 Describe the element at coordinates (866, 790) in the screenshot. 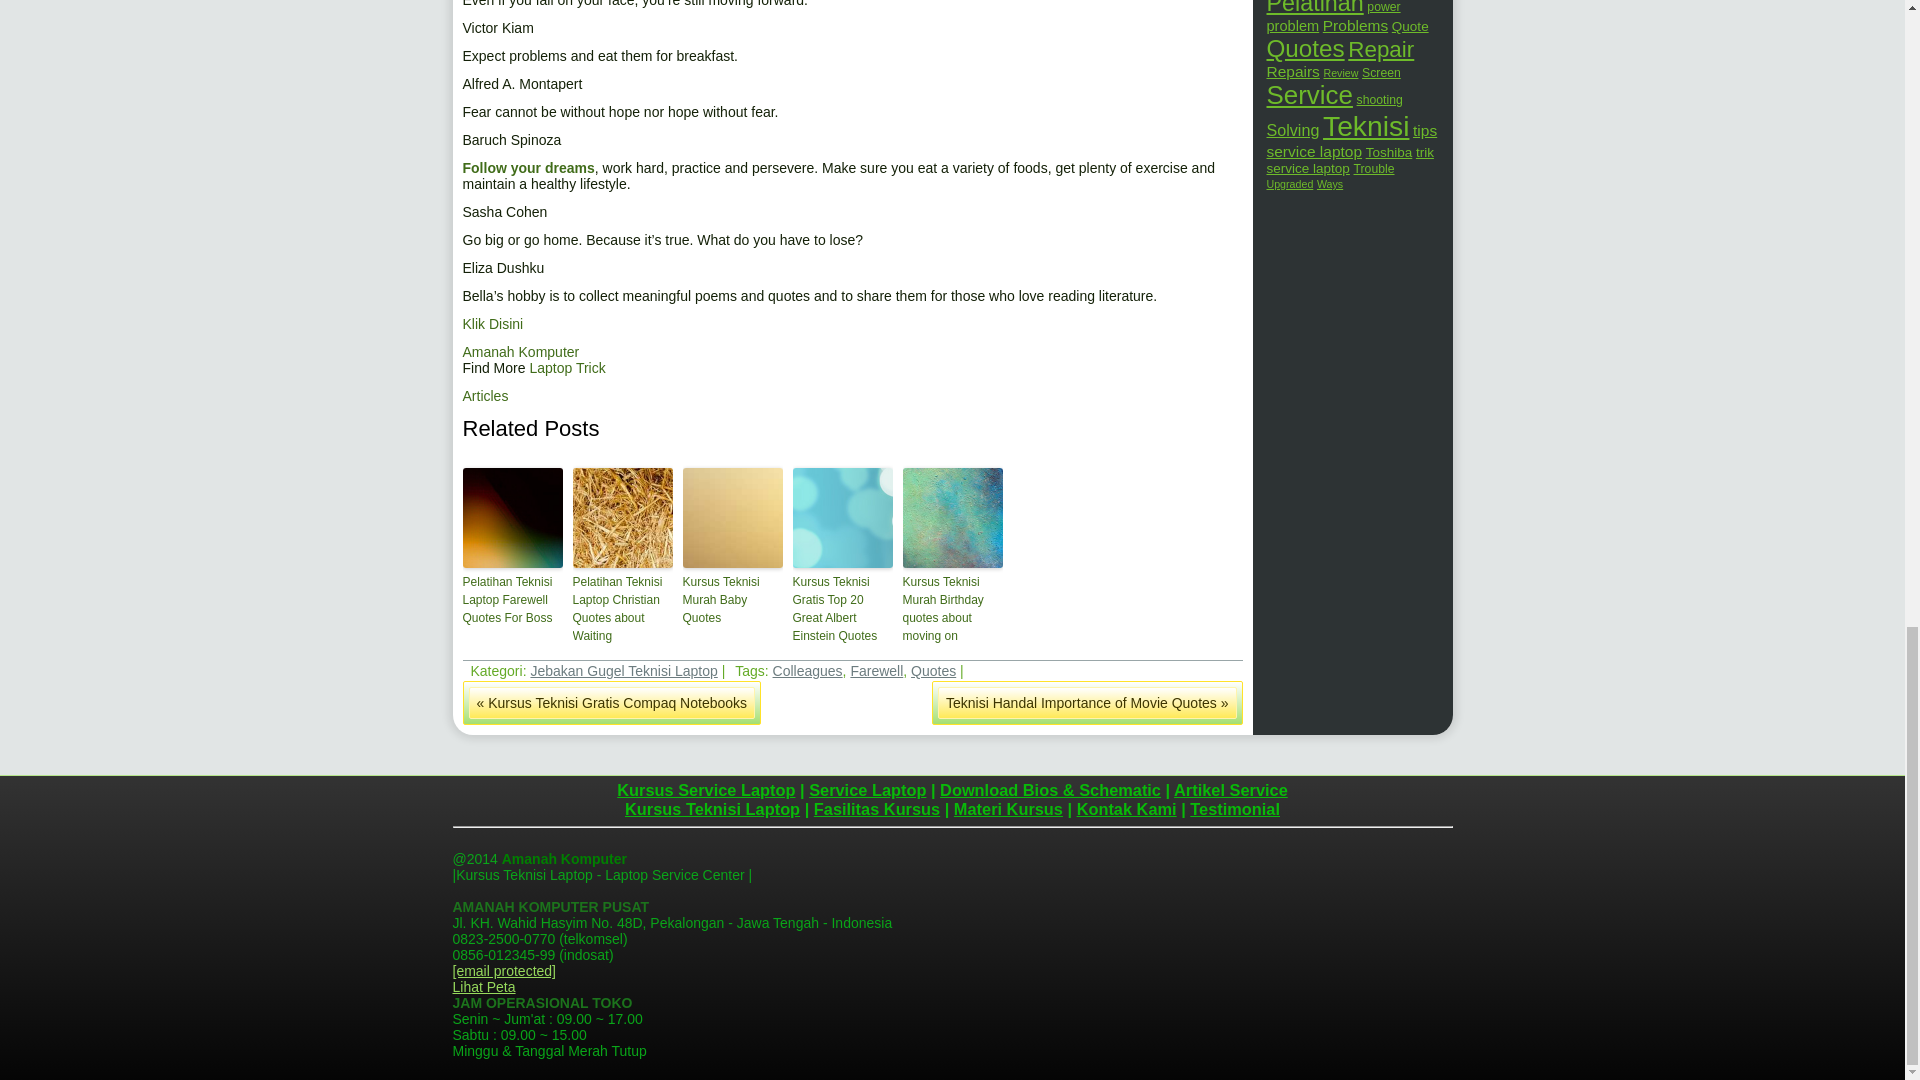

I see `Service Laptop` at that location.